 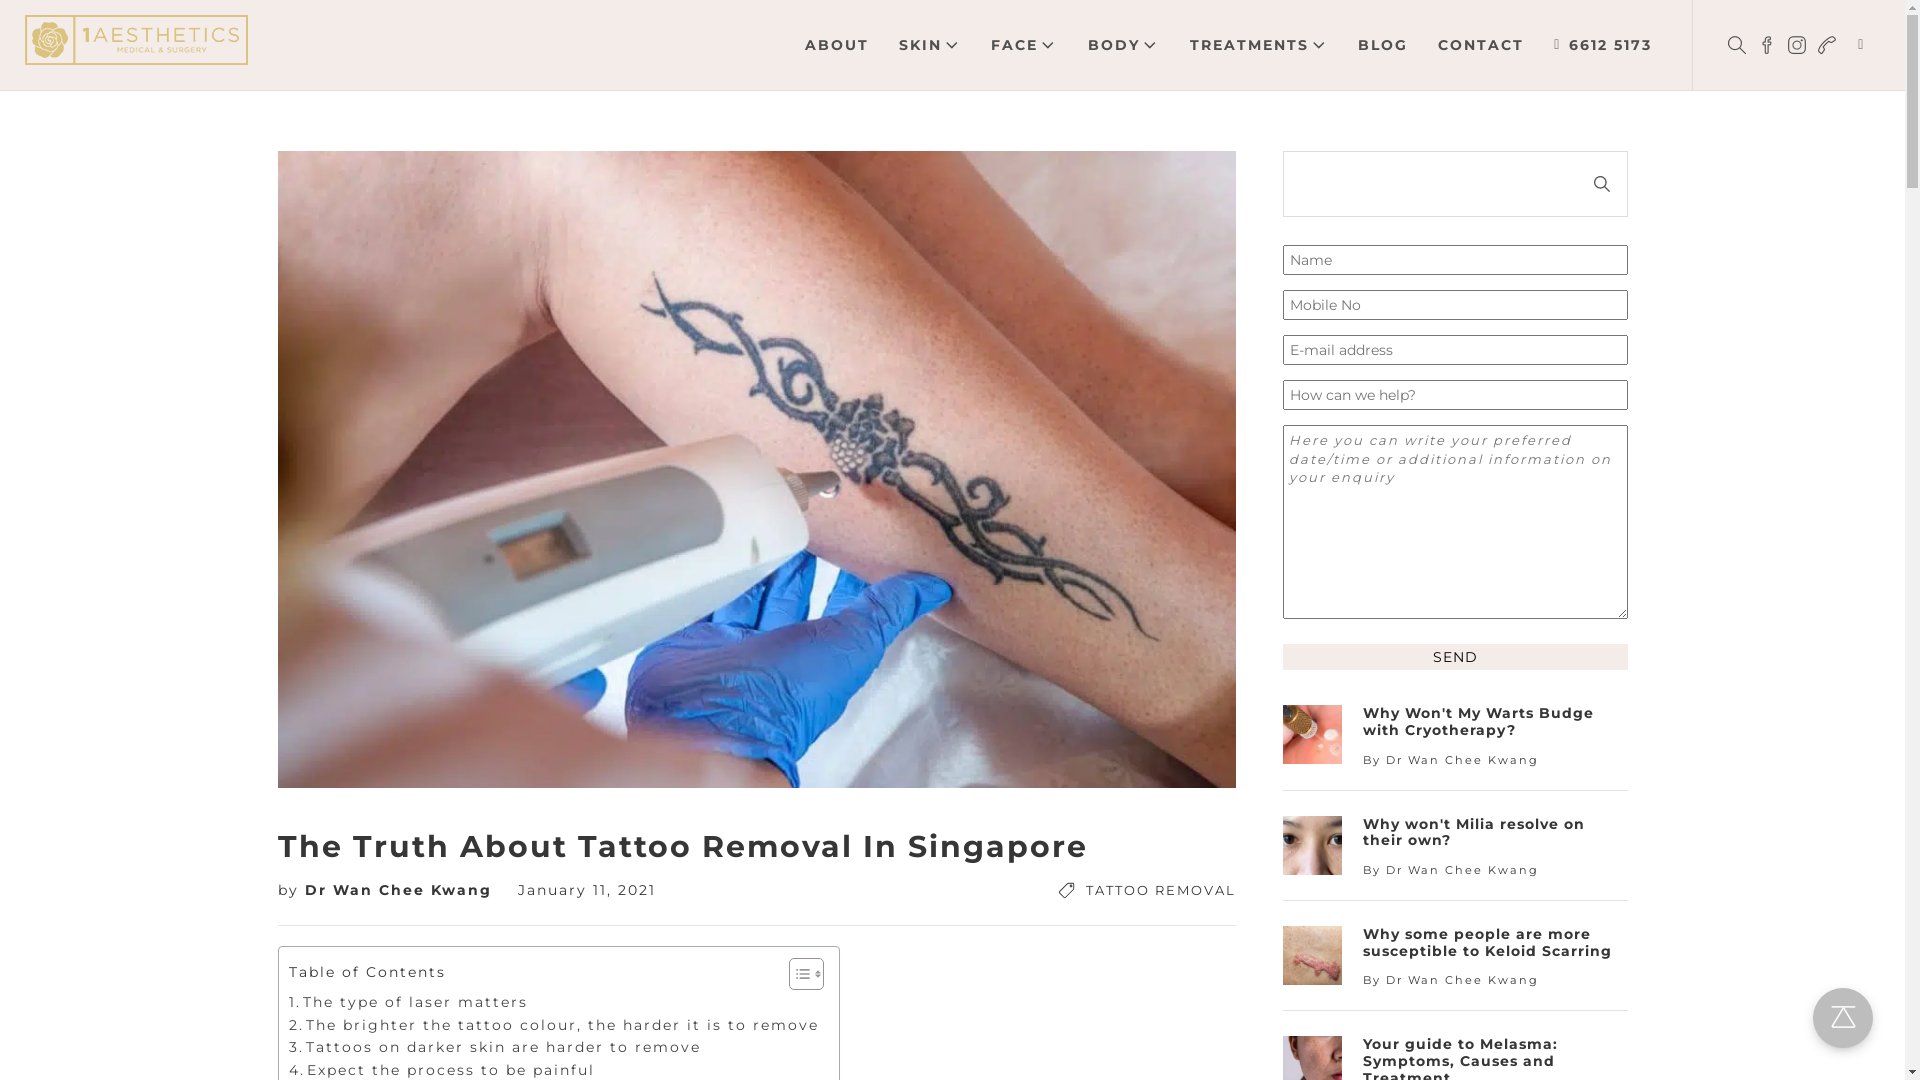 What do you see at coordinates (1496, 722) in the screenshot?
I see `Why Won't My Warts Budge with Cryotherapy?` at bounding box center [1496, 722].